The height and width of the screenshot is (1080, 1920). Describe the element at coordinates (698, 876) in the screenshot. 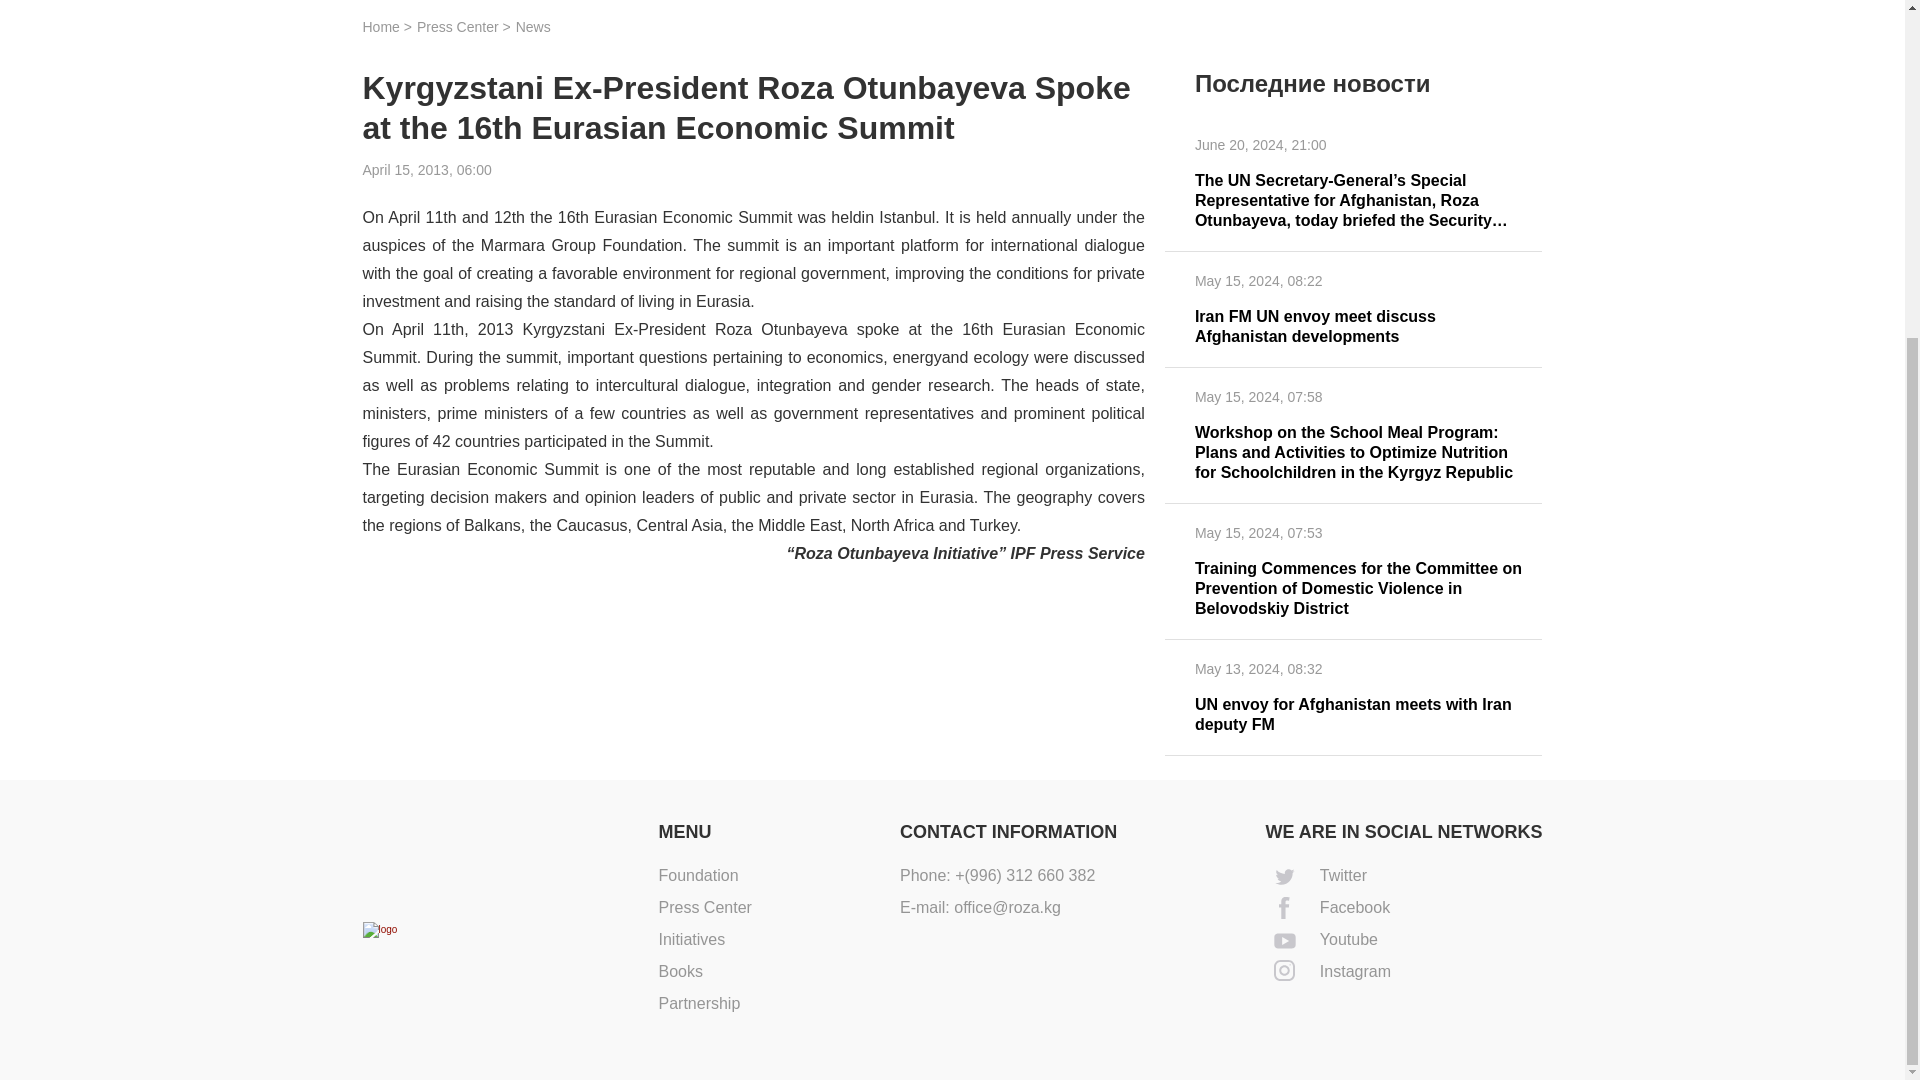

I see `Foundation` at that location.